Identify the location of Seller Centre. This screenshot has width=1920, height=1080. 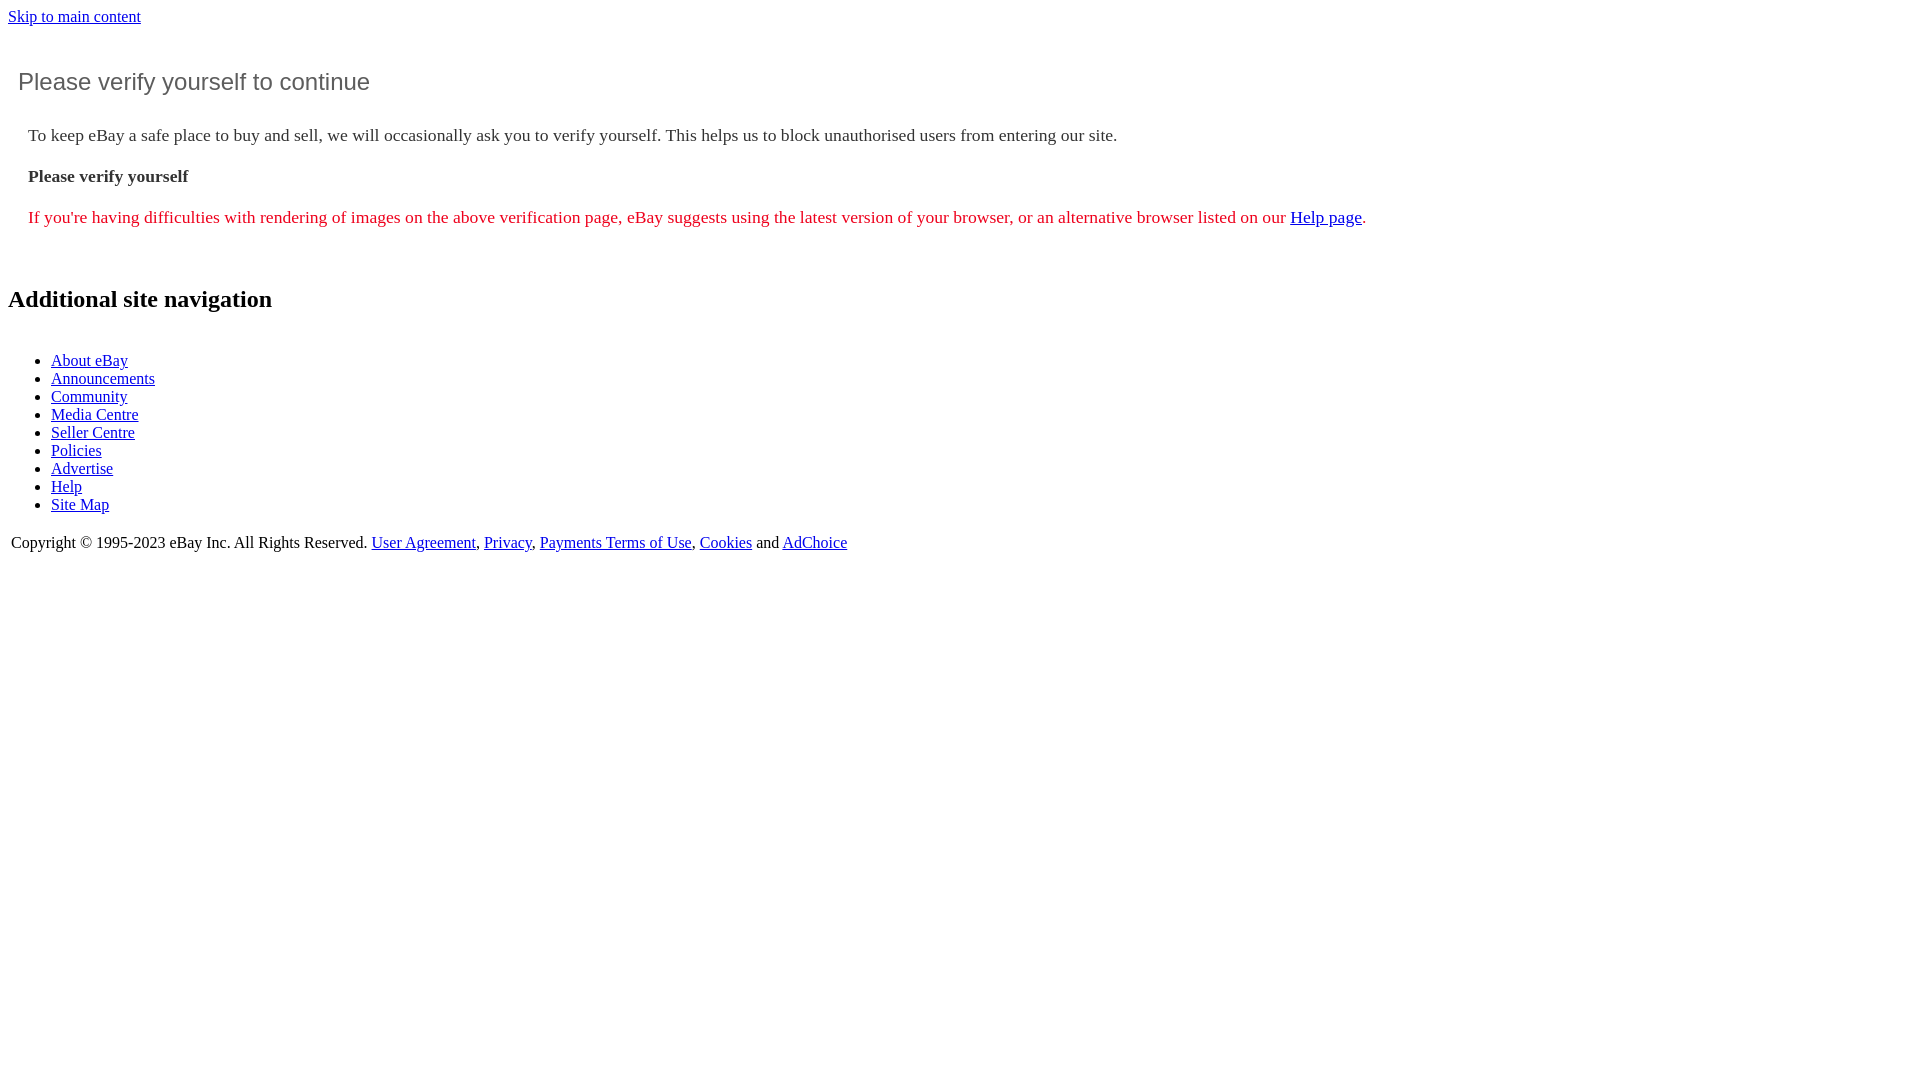
(93, 432).